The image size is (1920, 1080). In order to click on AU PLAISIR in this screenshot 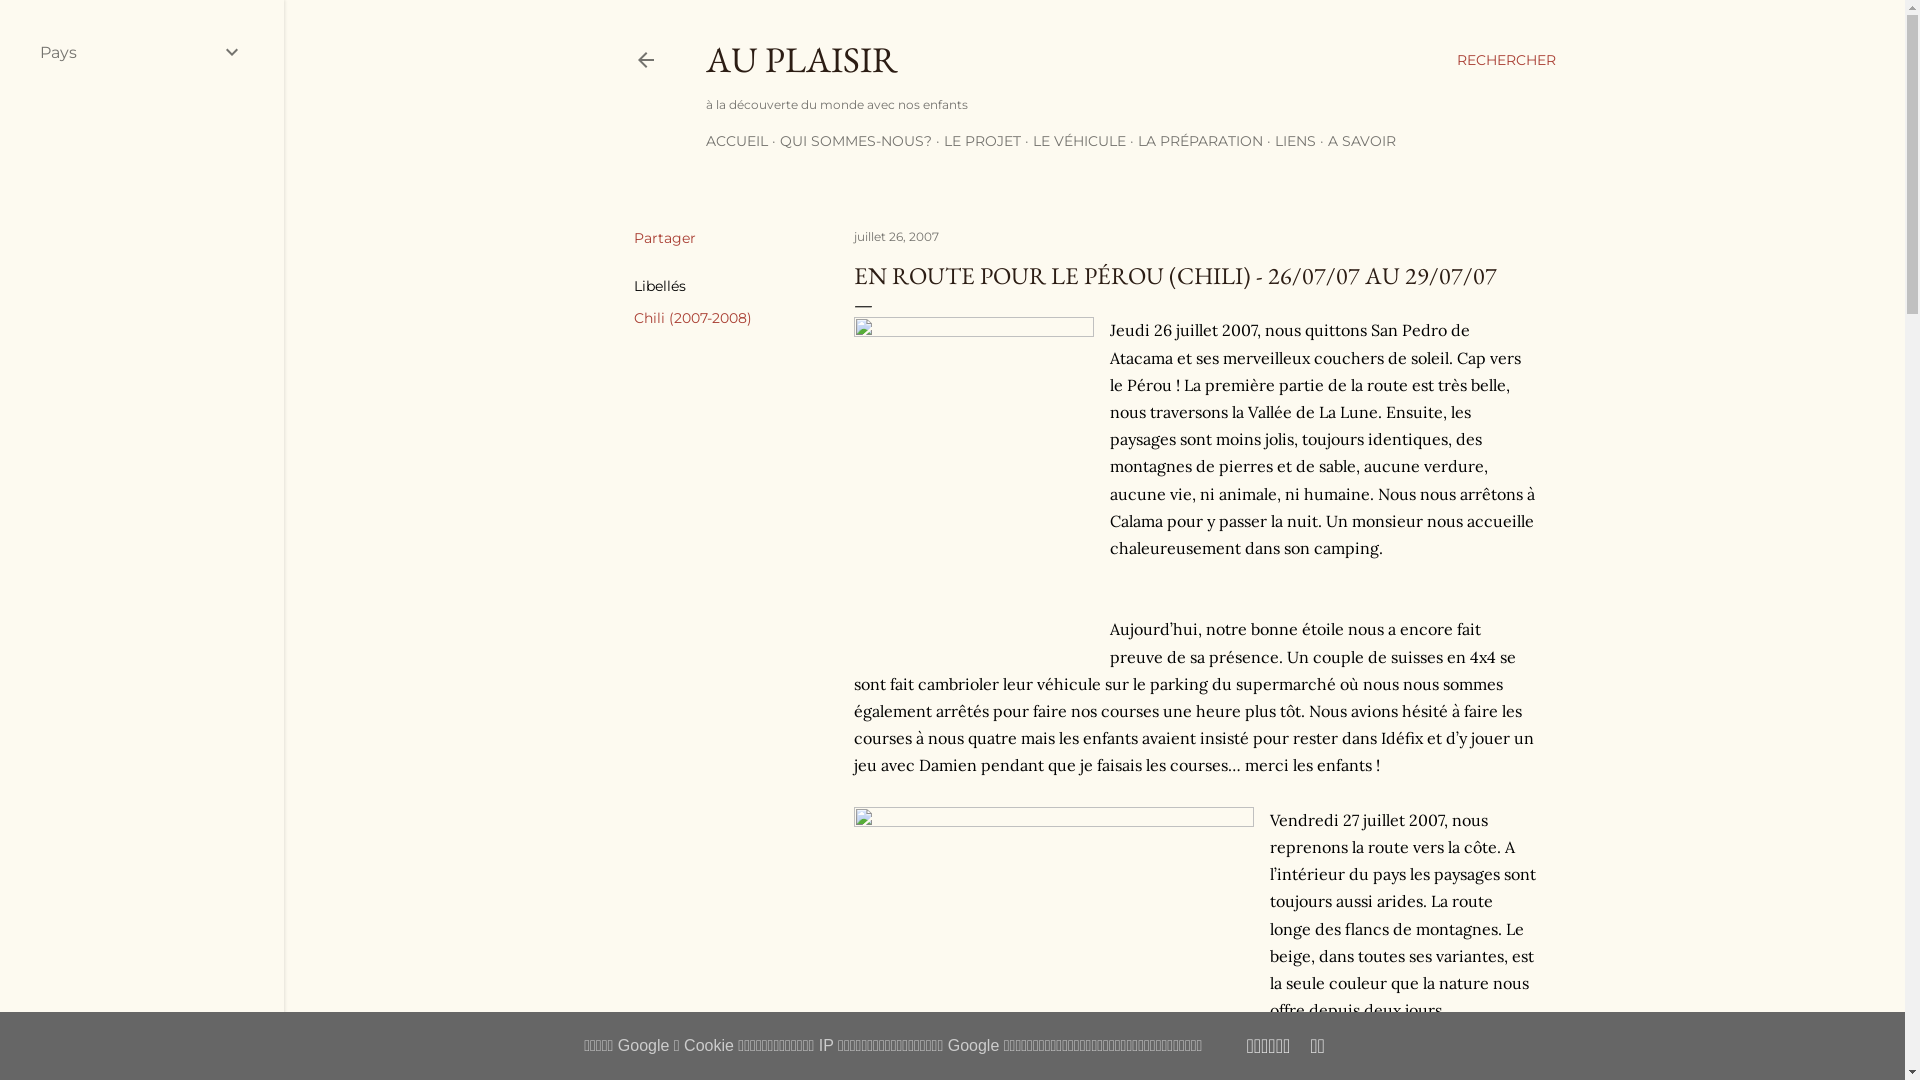, I will do `click(802, 60)`.